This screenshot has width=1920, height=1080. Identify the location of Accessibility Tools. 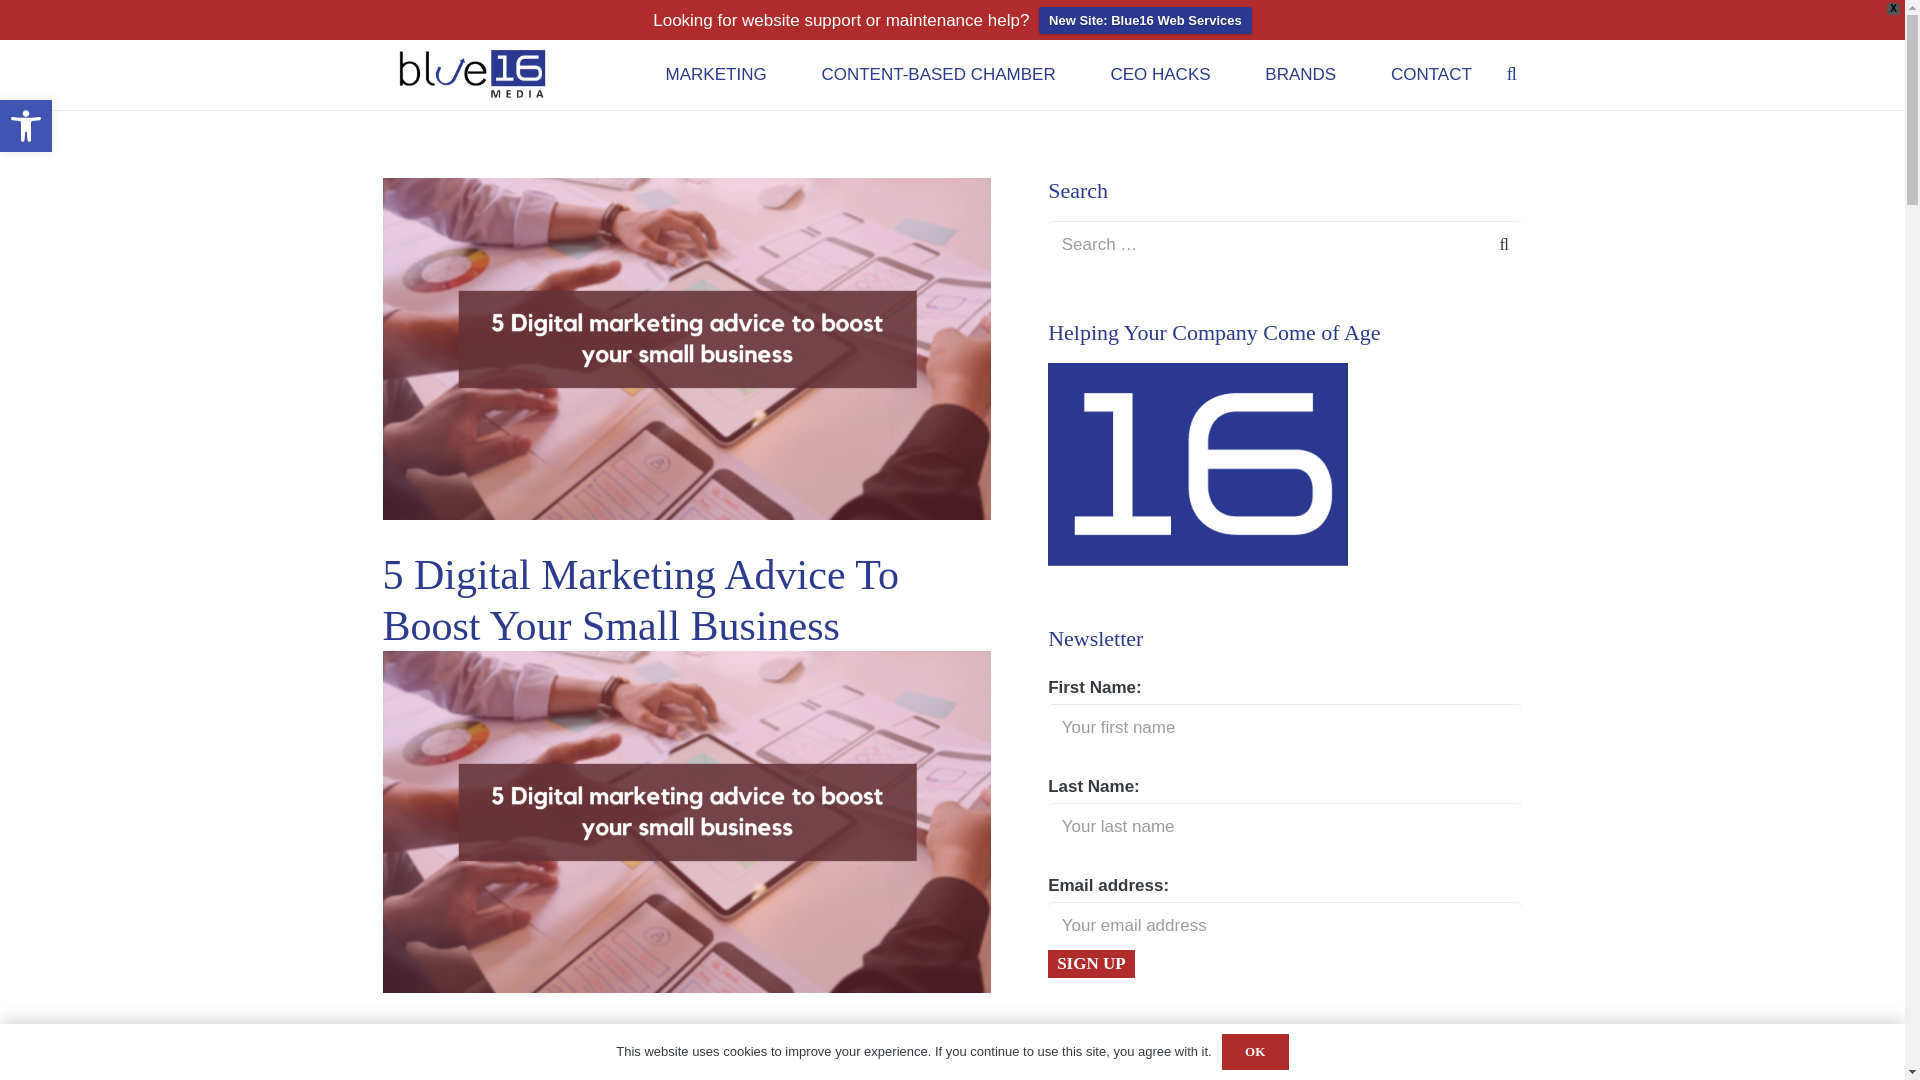
(1091, 964).